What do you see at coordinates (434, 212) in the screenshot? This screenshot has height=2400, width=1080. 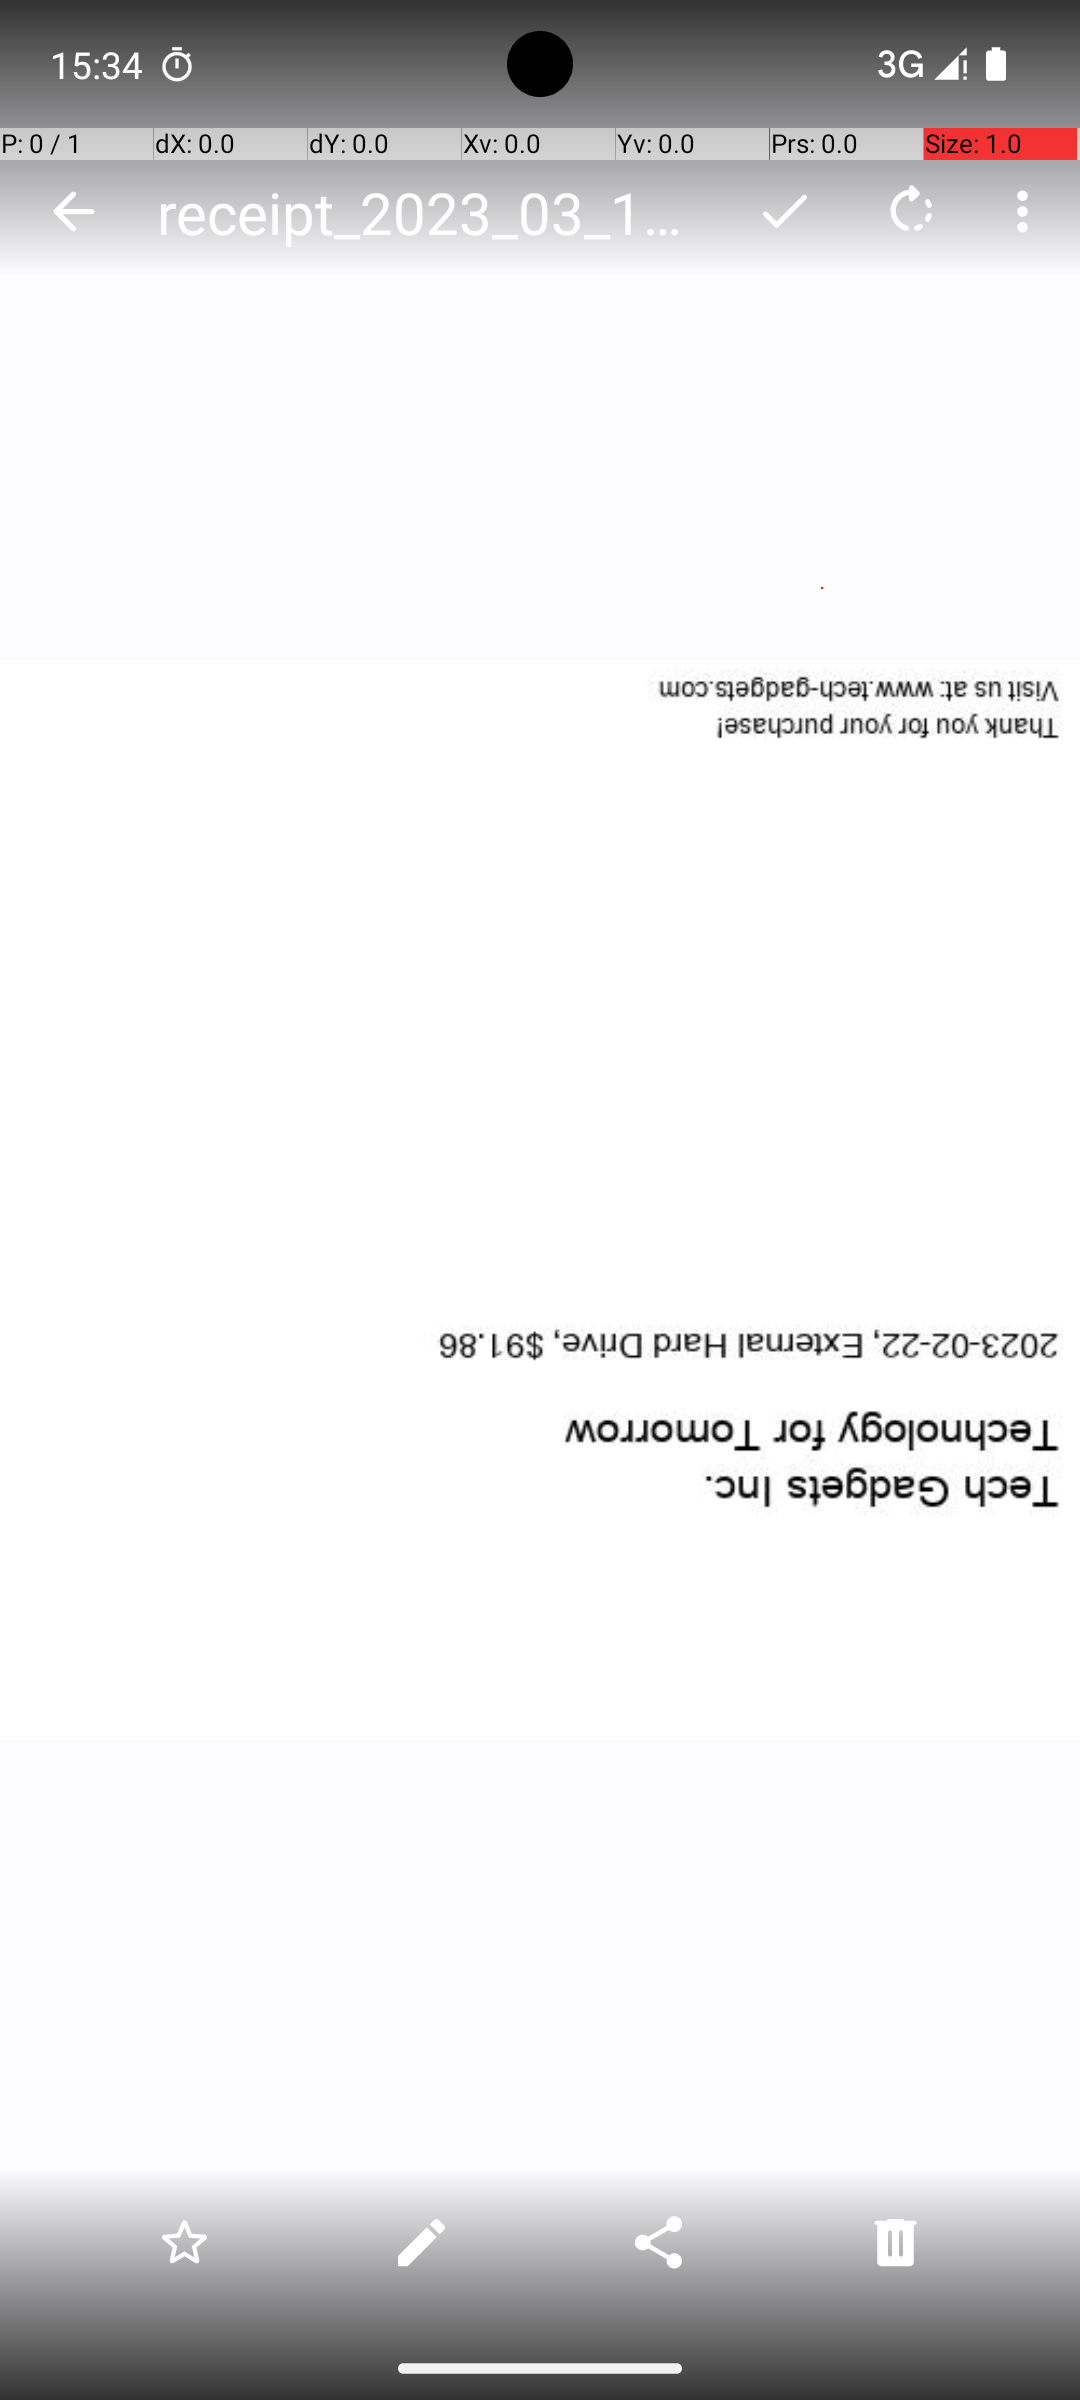 I see `receipt_2023_03_15_pretty_jacket.jpg` at bounding box center [434, 212].